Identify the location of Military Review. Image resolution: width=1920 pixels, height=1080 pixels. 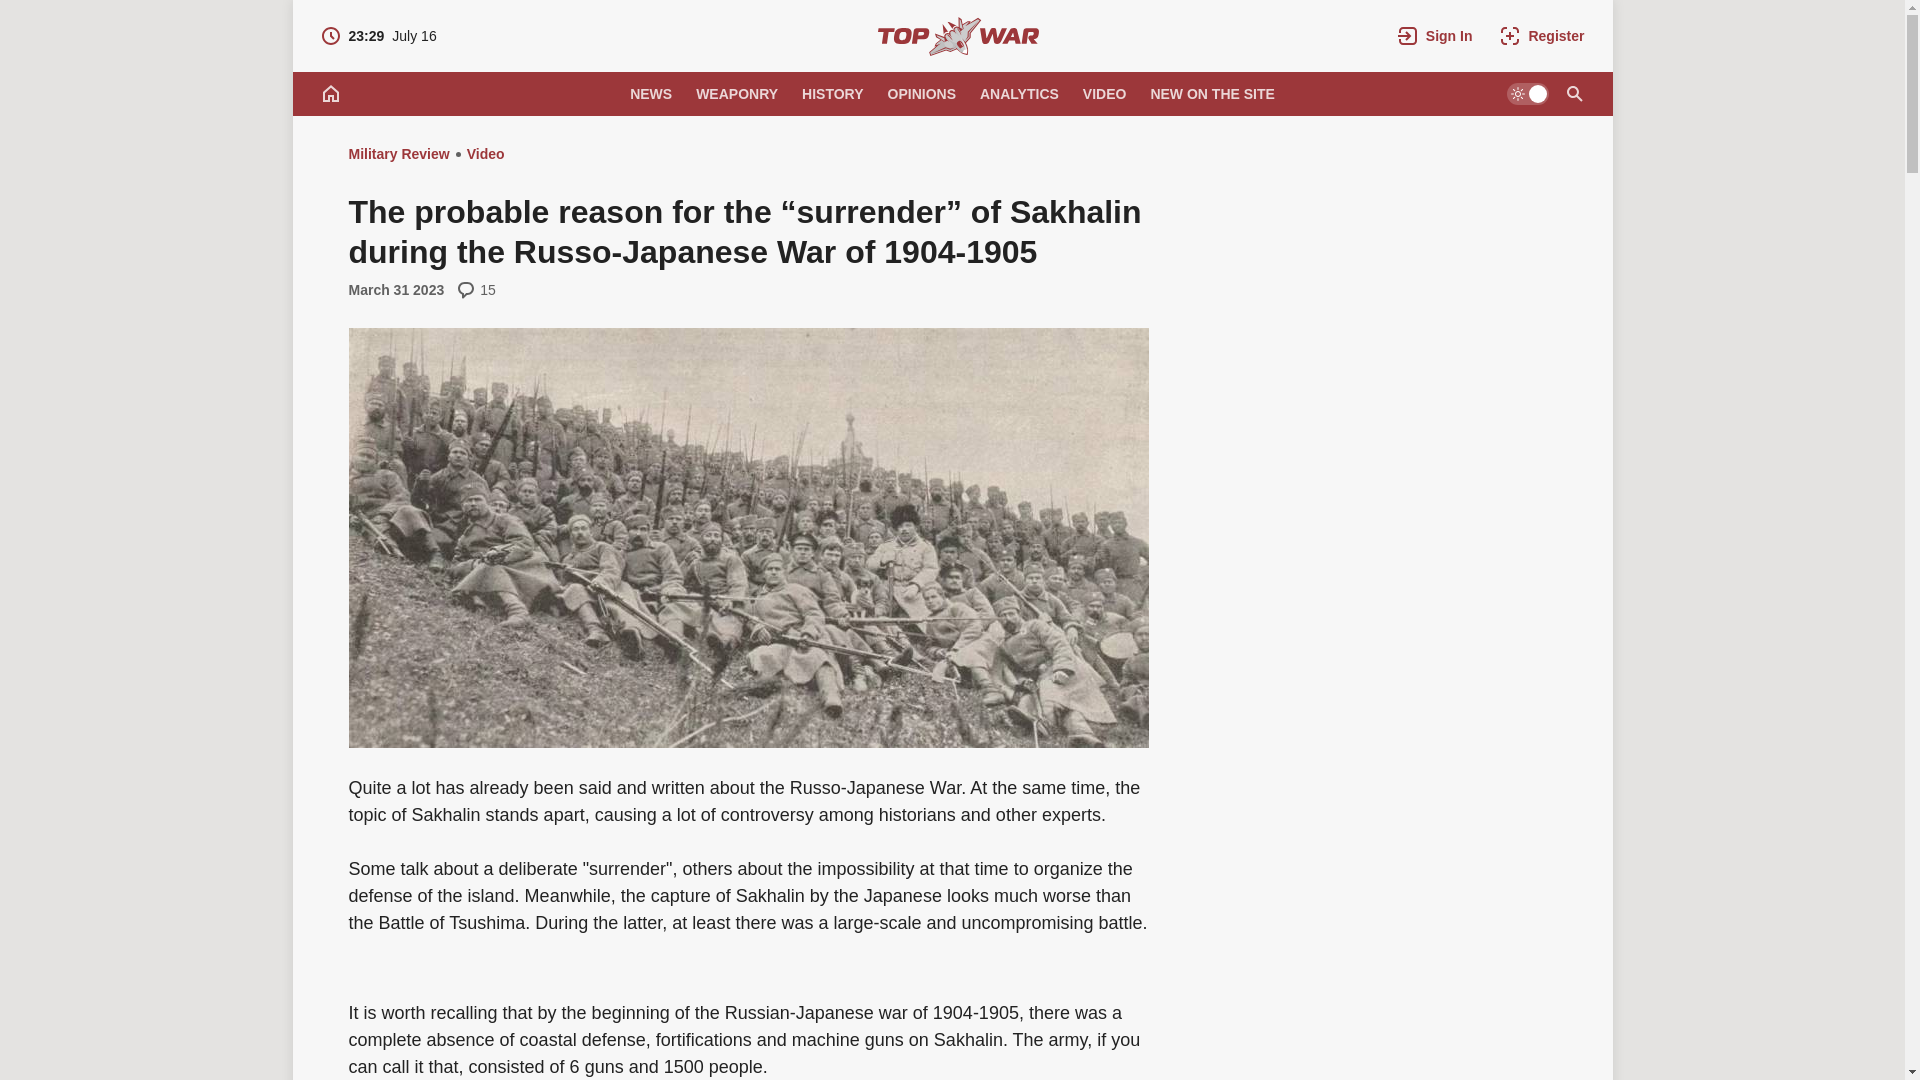
(378, 36).